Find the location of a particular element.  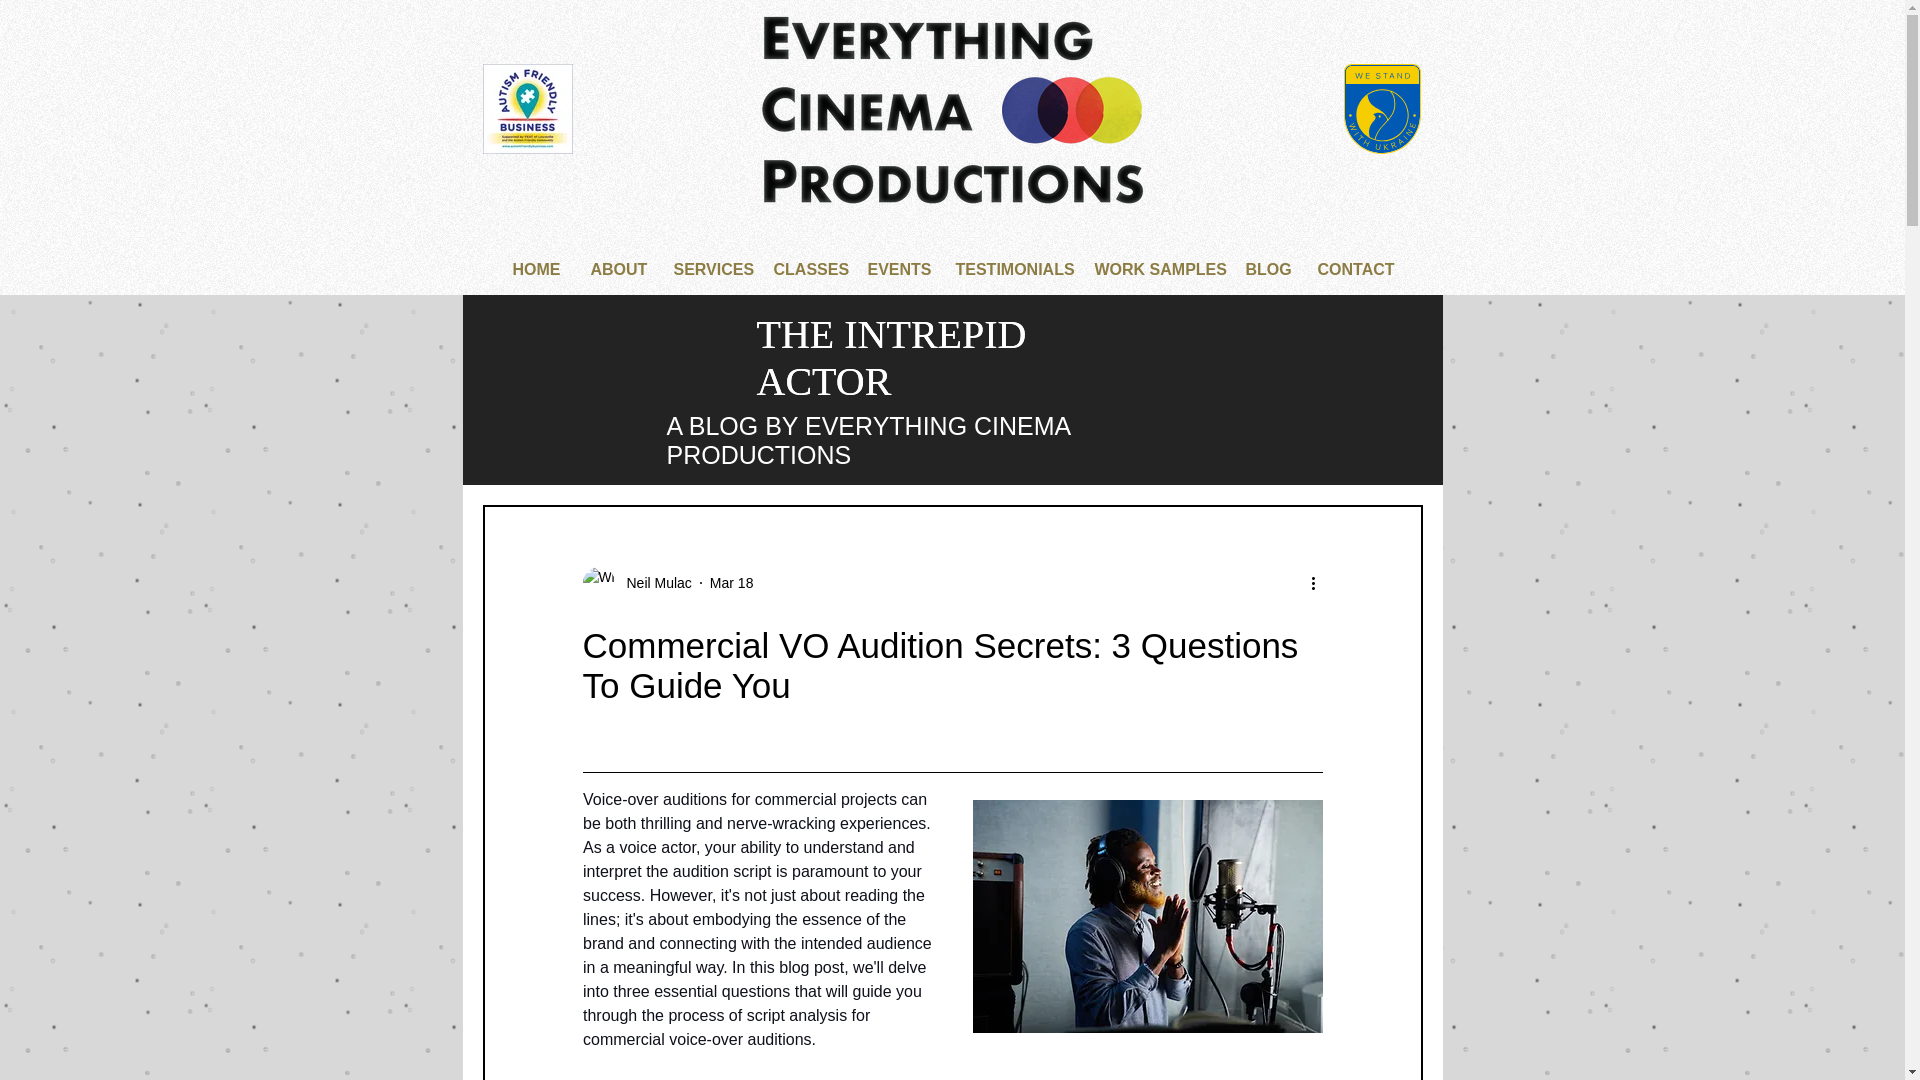

HOME is located at coordinates (536, 270).